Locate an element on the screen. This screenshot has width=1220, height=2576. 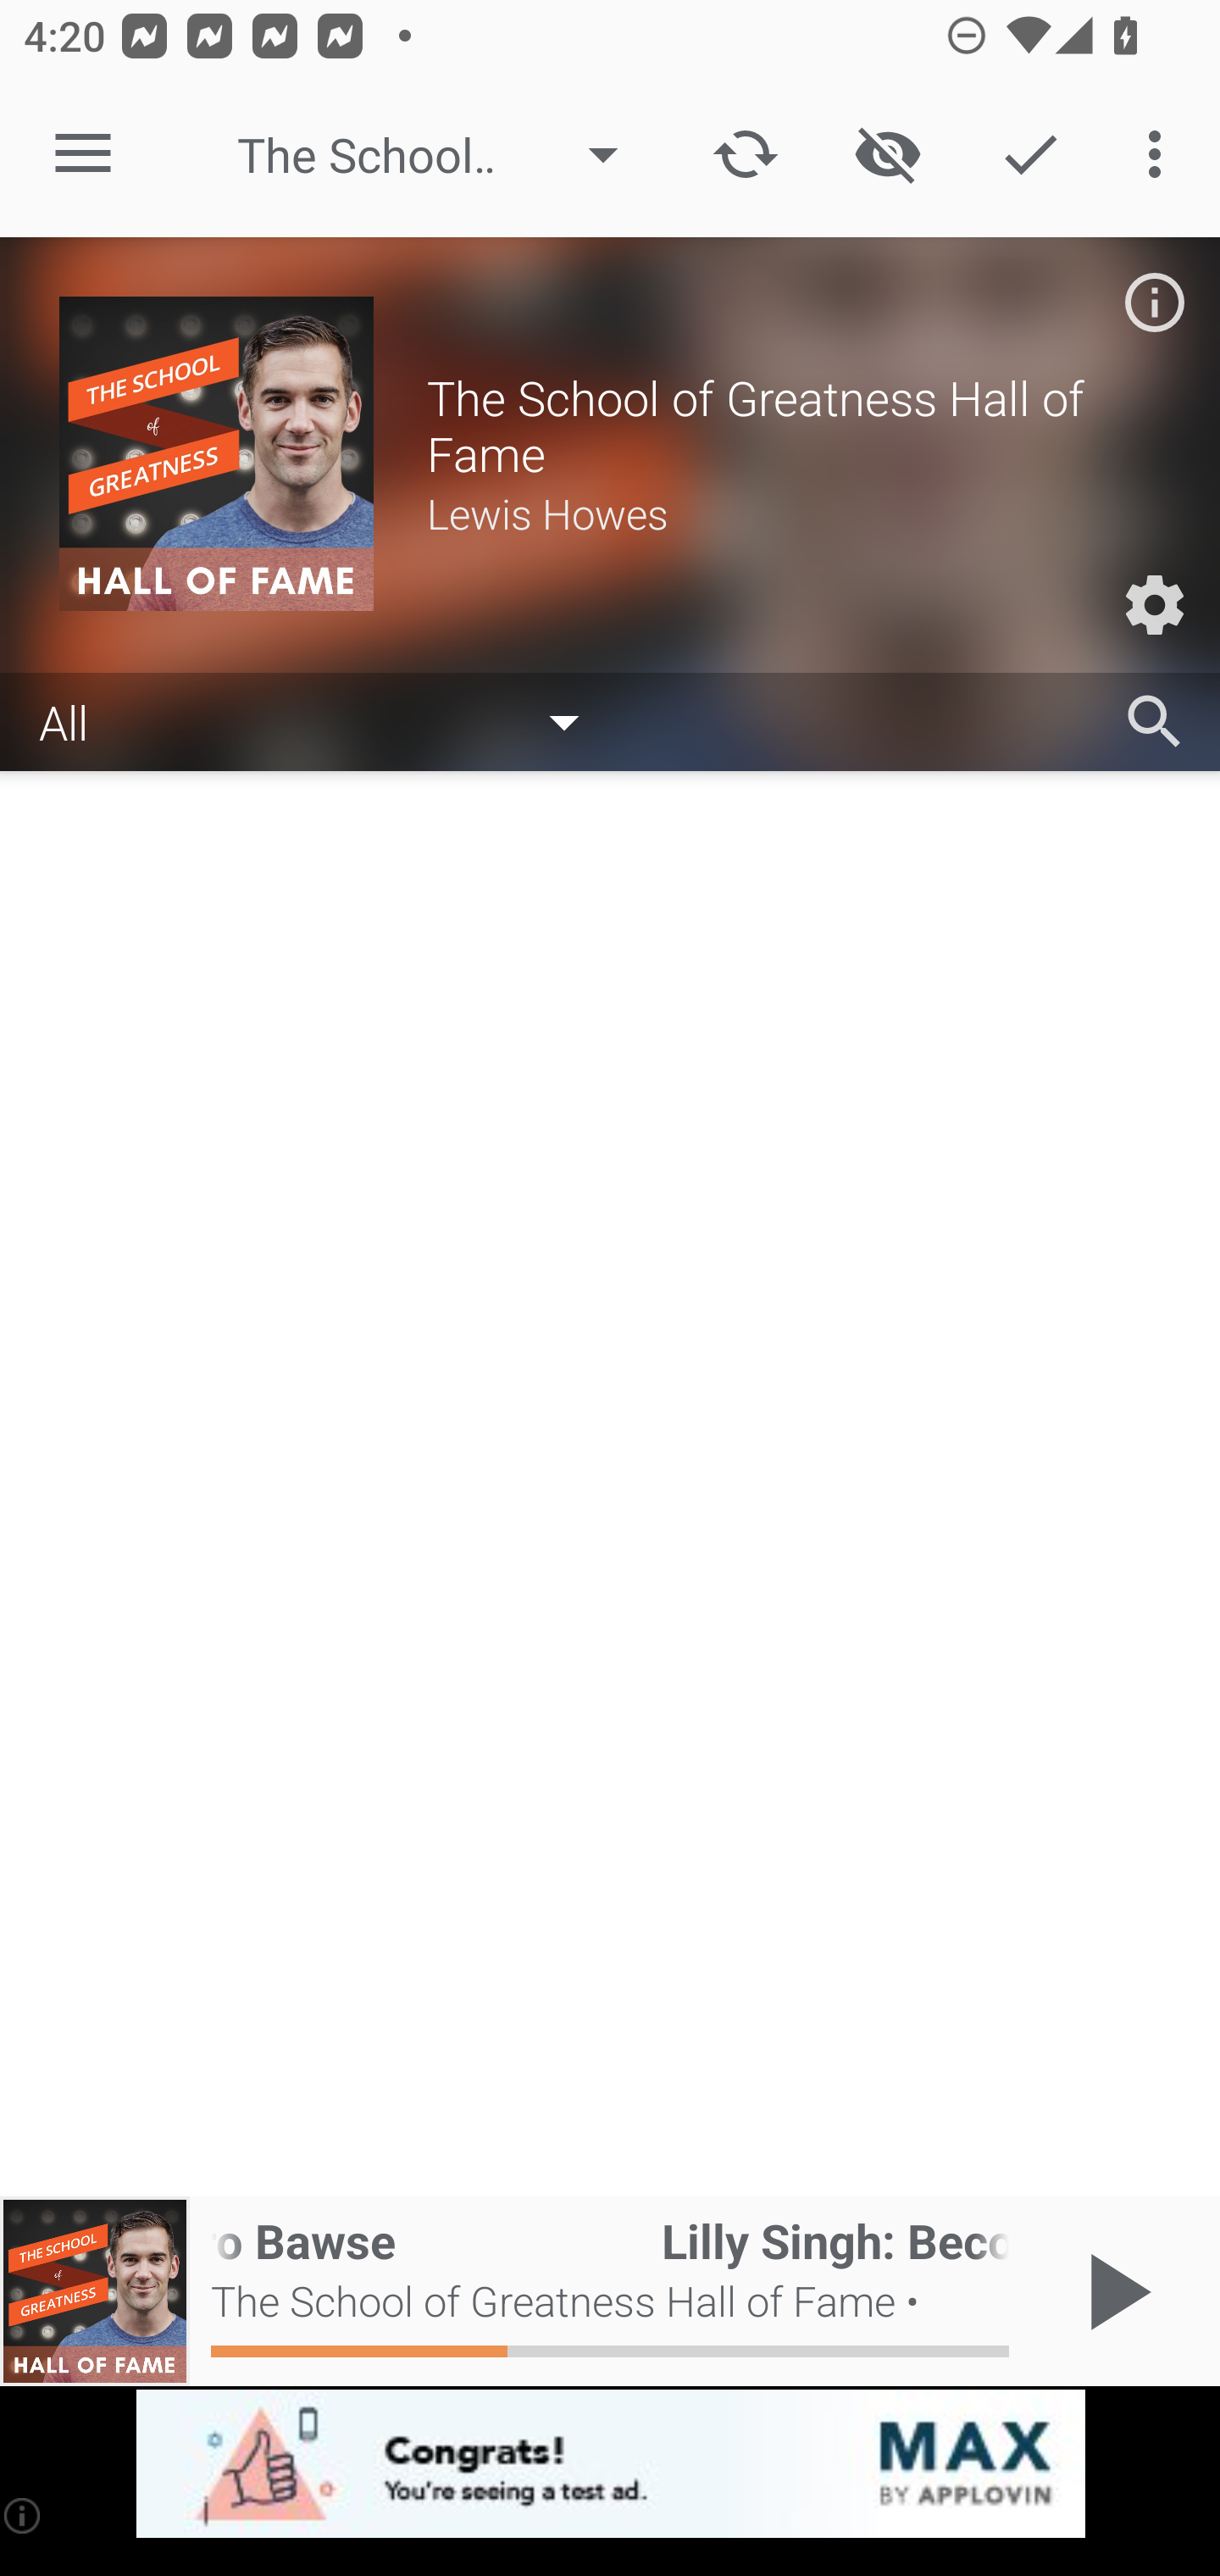
Podcast description is located at coordinates (1154, 302).